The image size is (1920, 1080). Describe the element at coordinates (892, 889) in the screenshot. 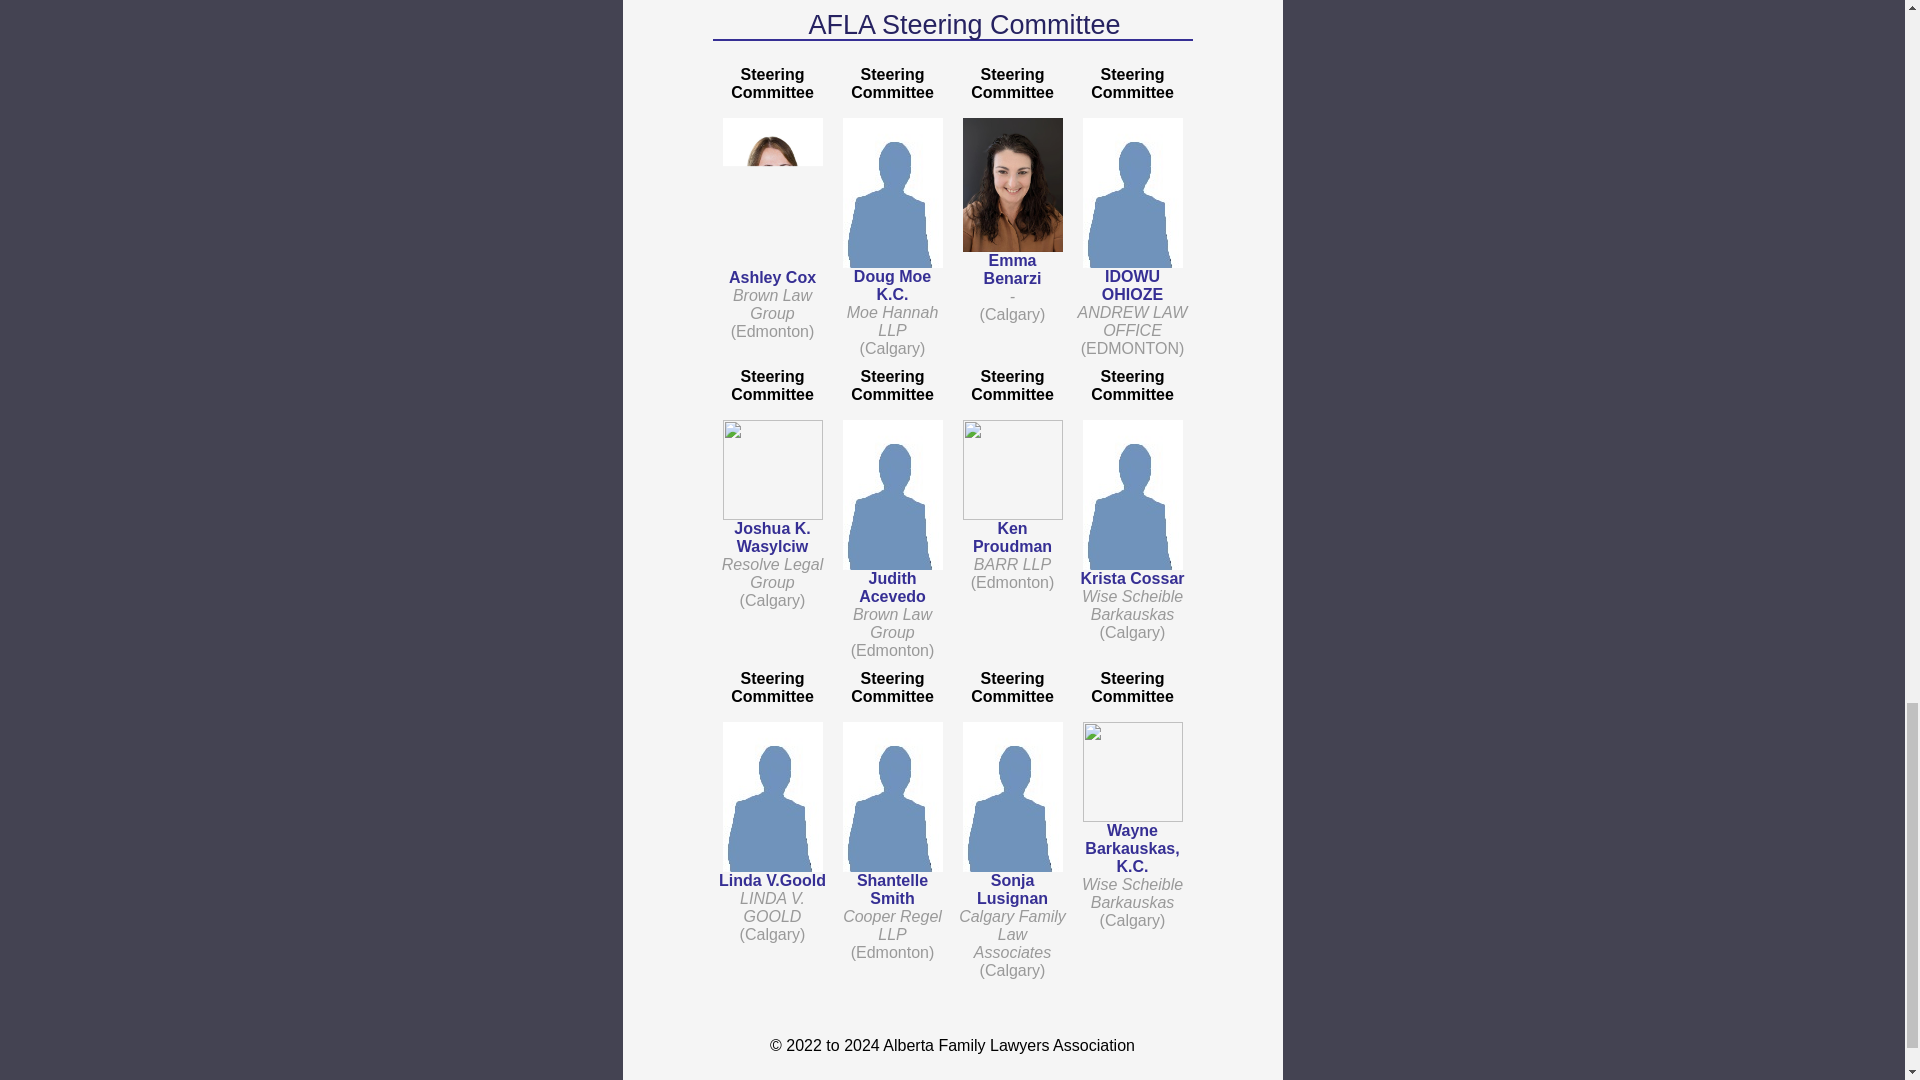

I see `Shantelle Smith` at that location.